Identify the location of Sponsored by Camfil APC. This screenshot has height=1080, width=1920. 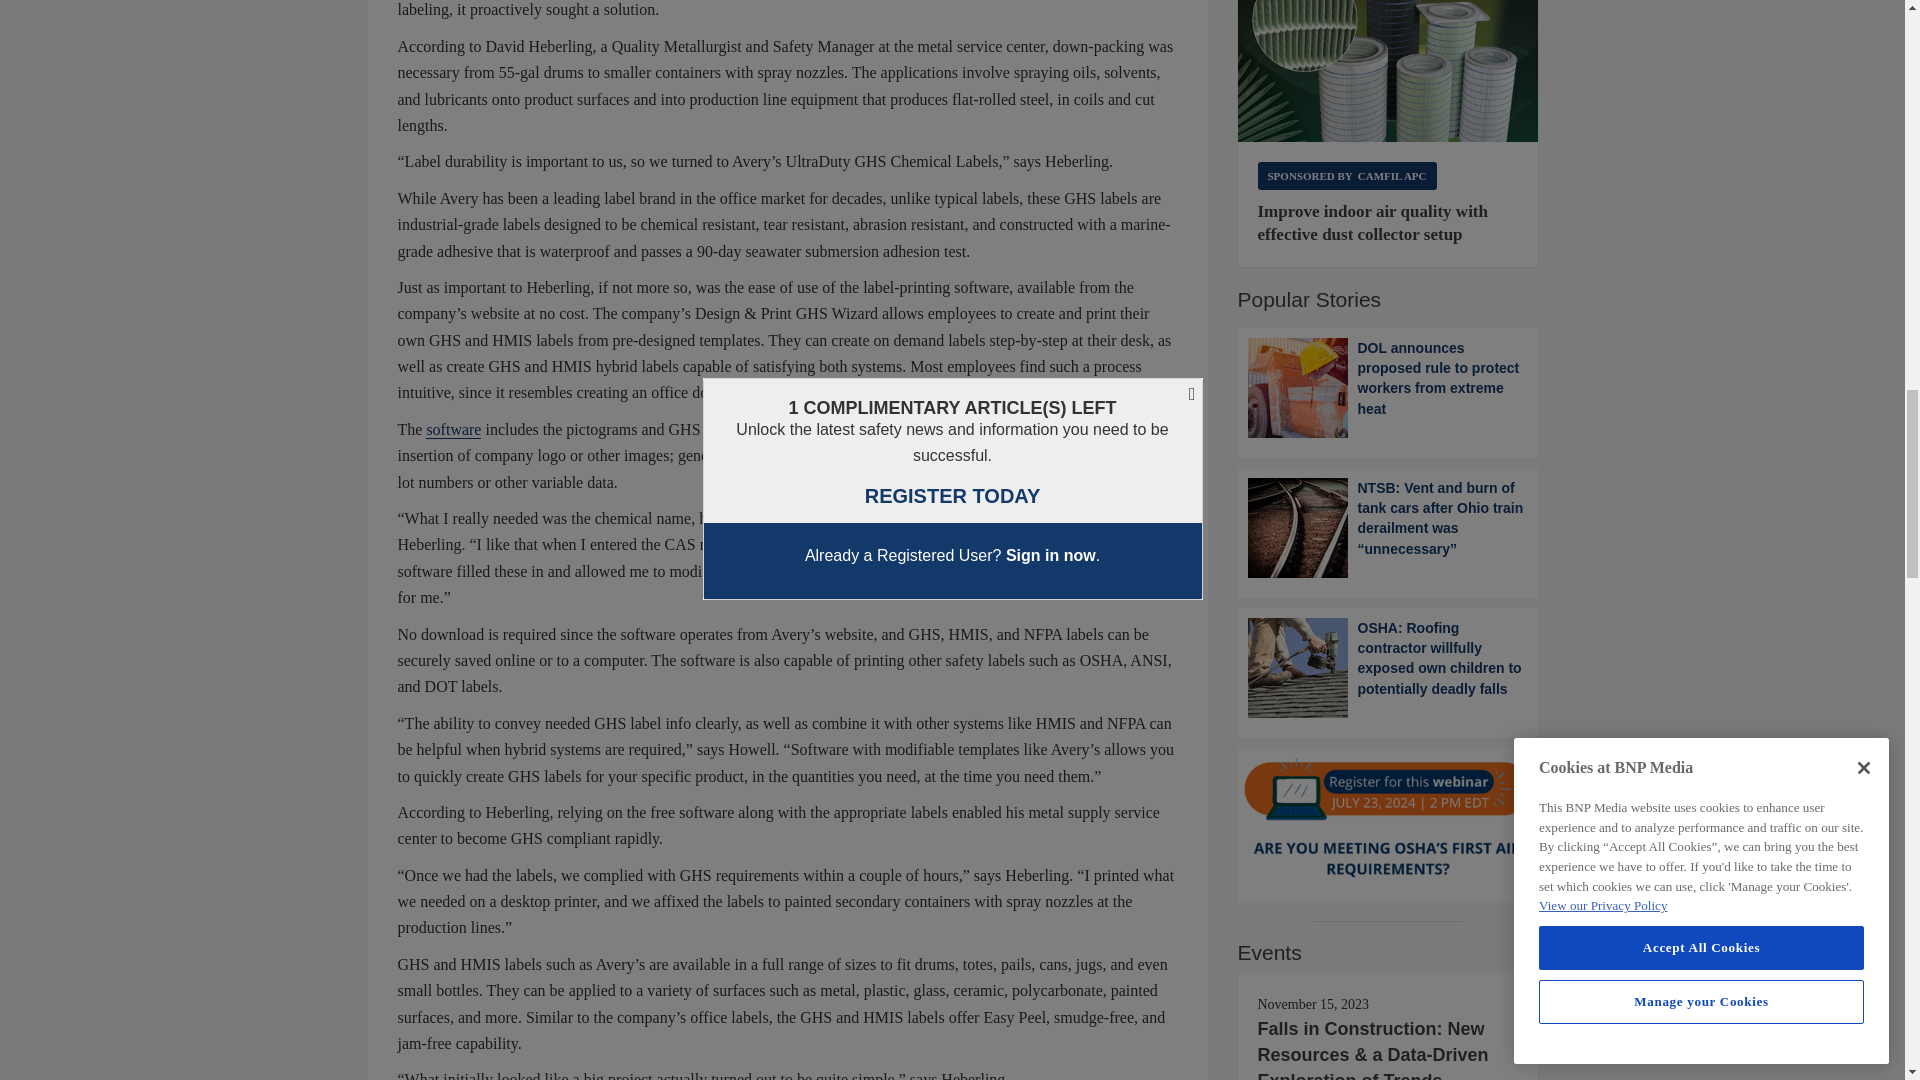
(1346, 176).